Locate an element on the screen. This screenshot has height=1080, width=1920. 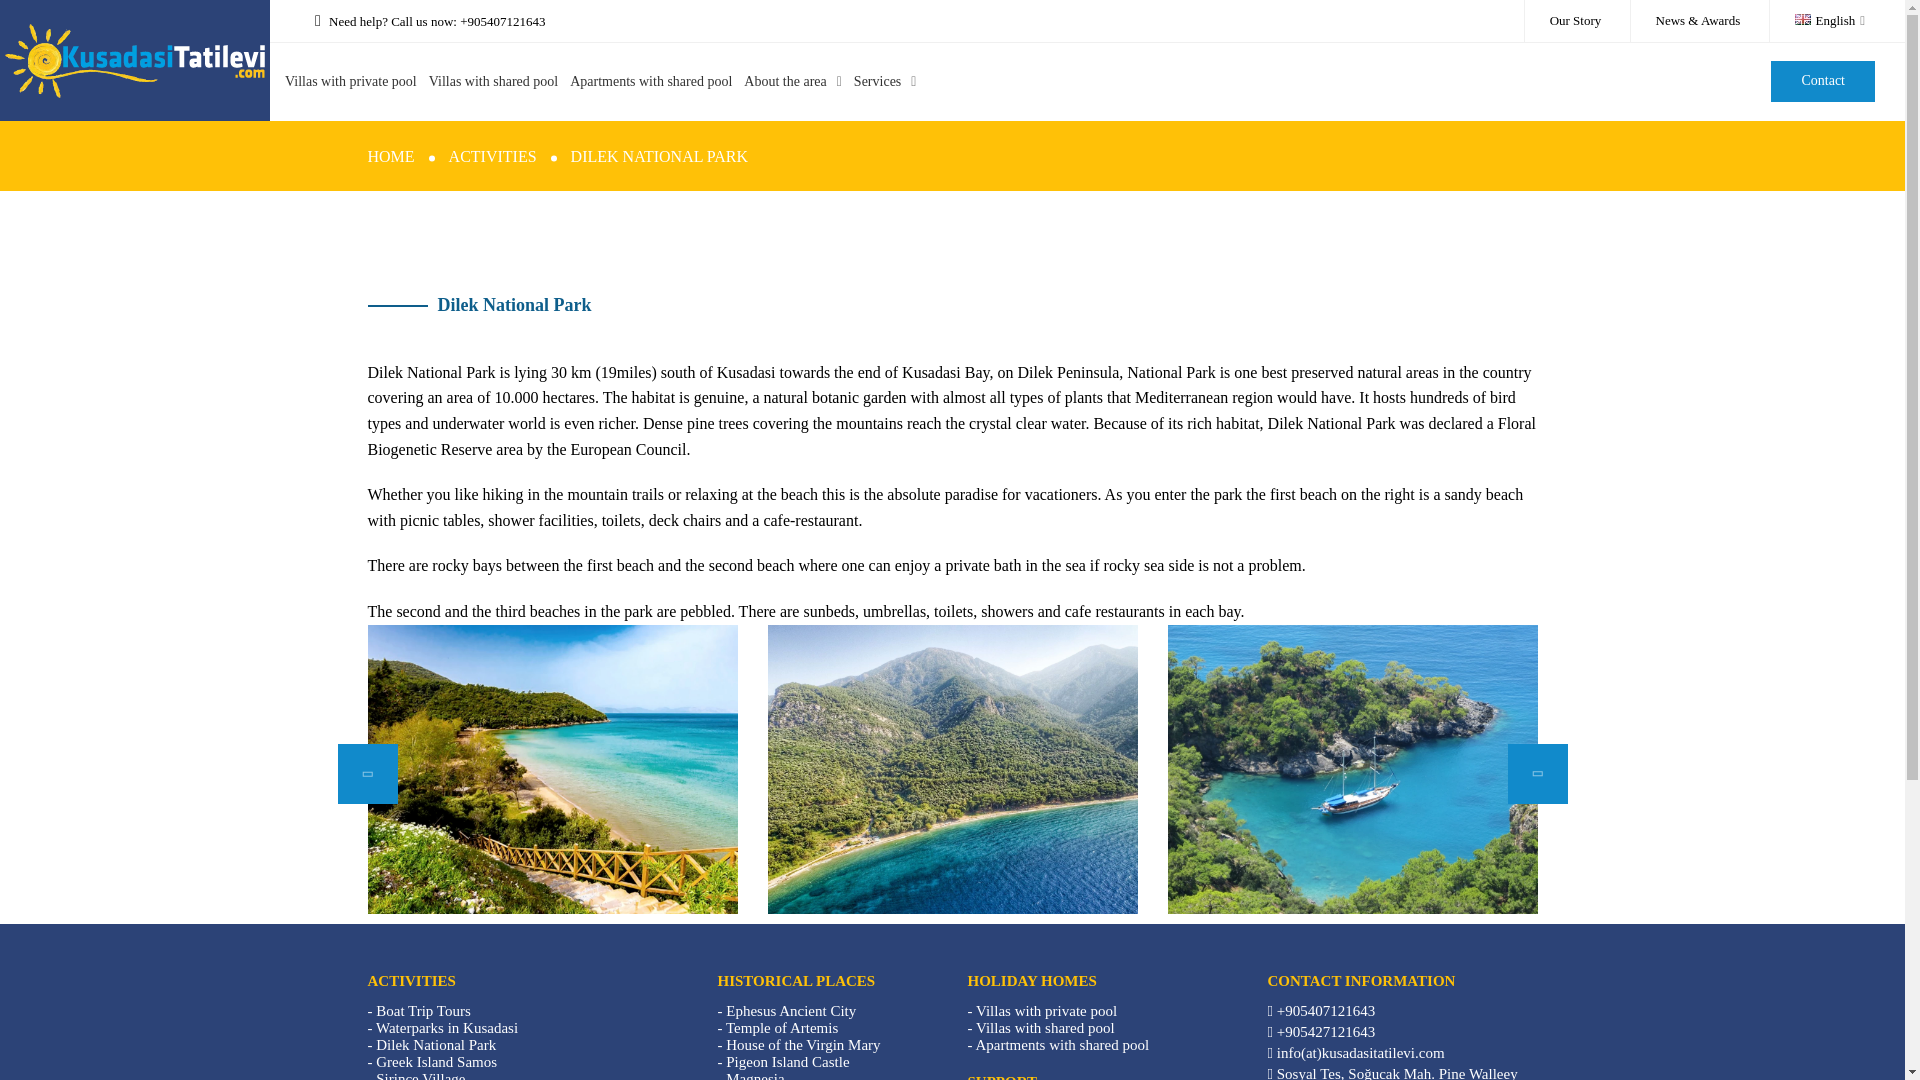
Contact is located at coordinates (1822, 80).